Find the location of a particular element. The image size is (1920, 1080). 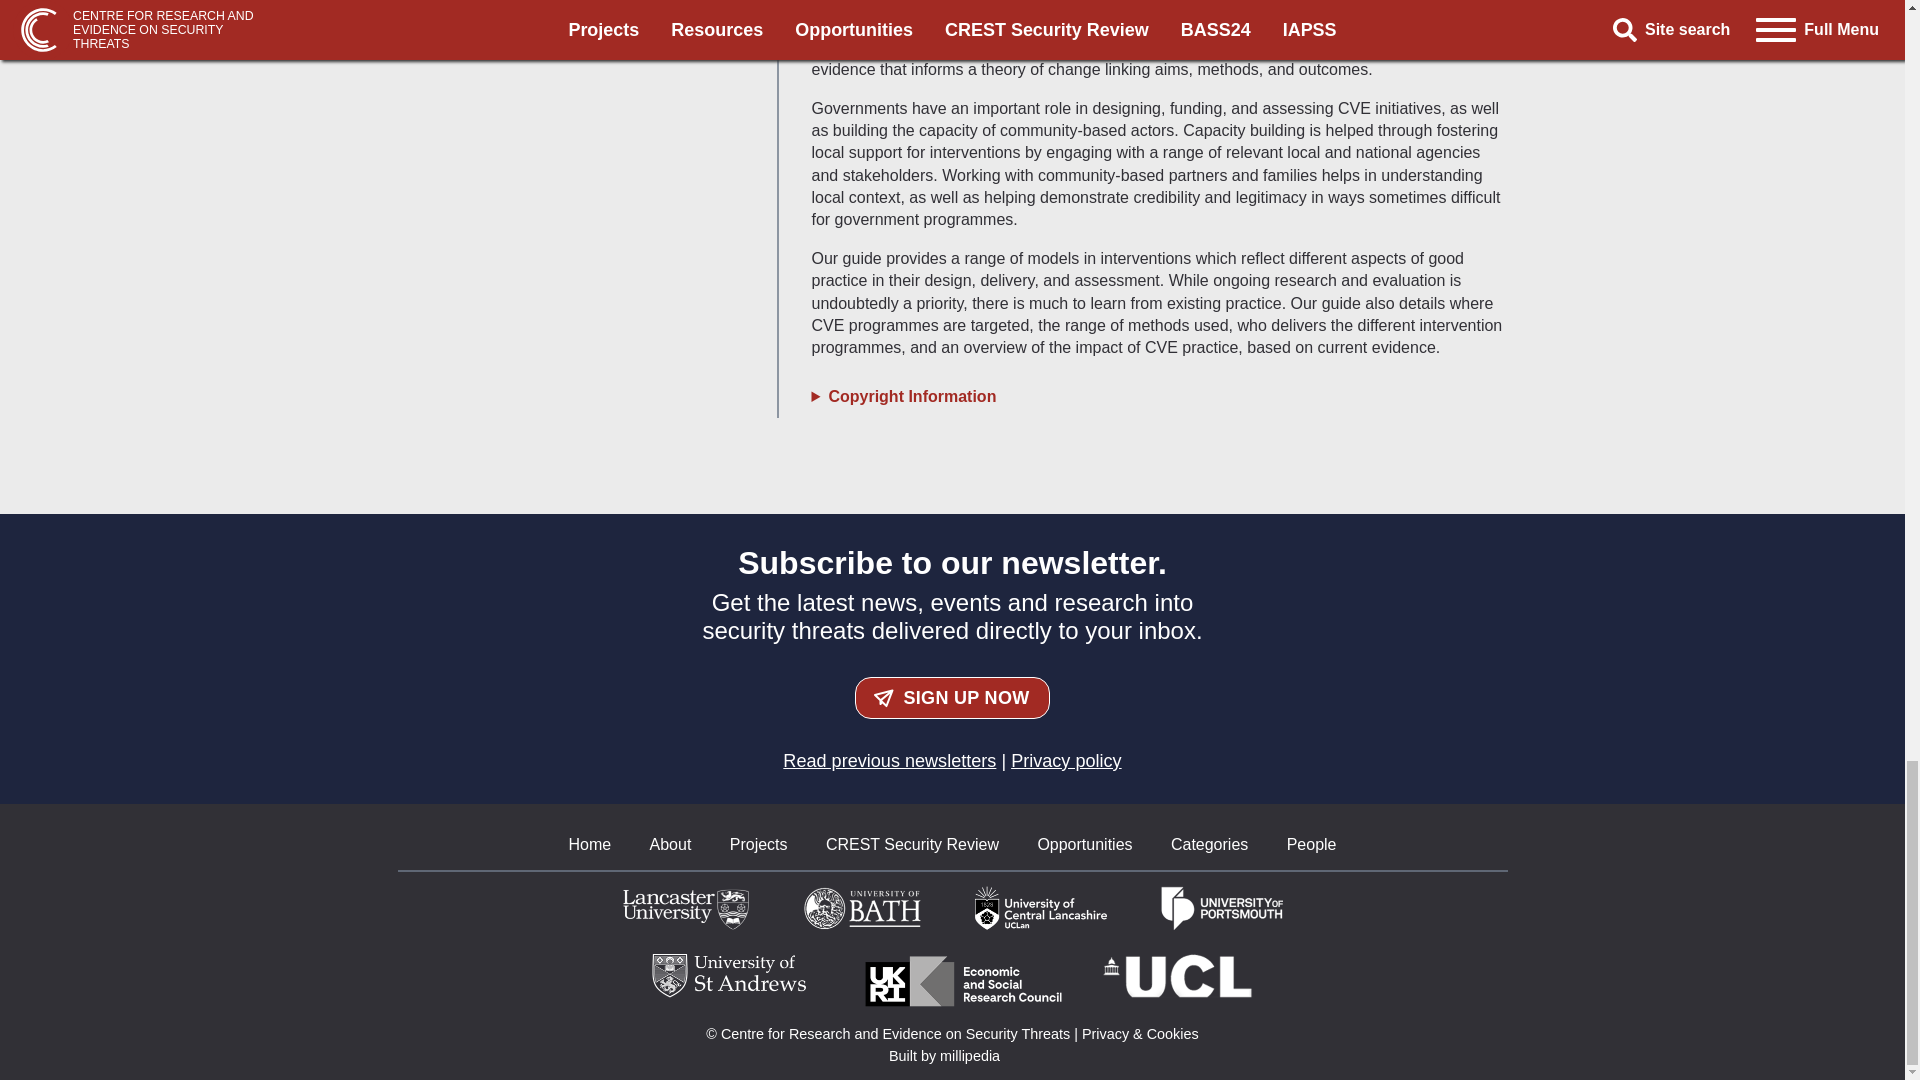

Projects is located at coordinates (758, 844).